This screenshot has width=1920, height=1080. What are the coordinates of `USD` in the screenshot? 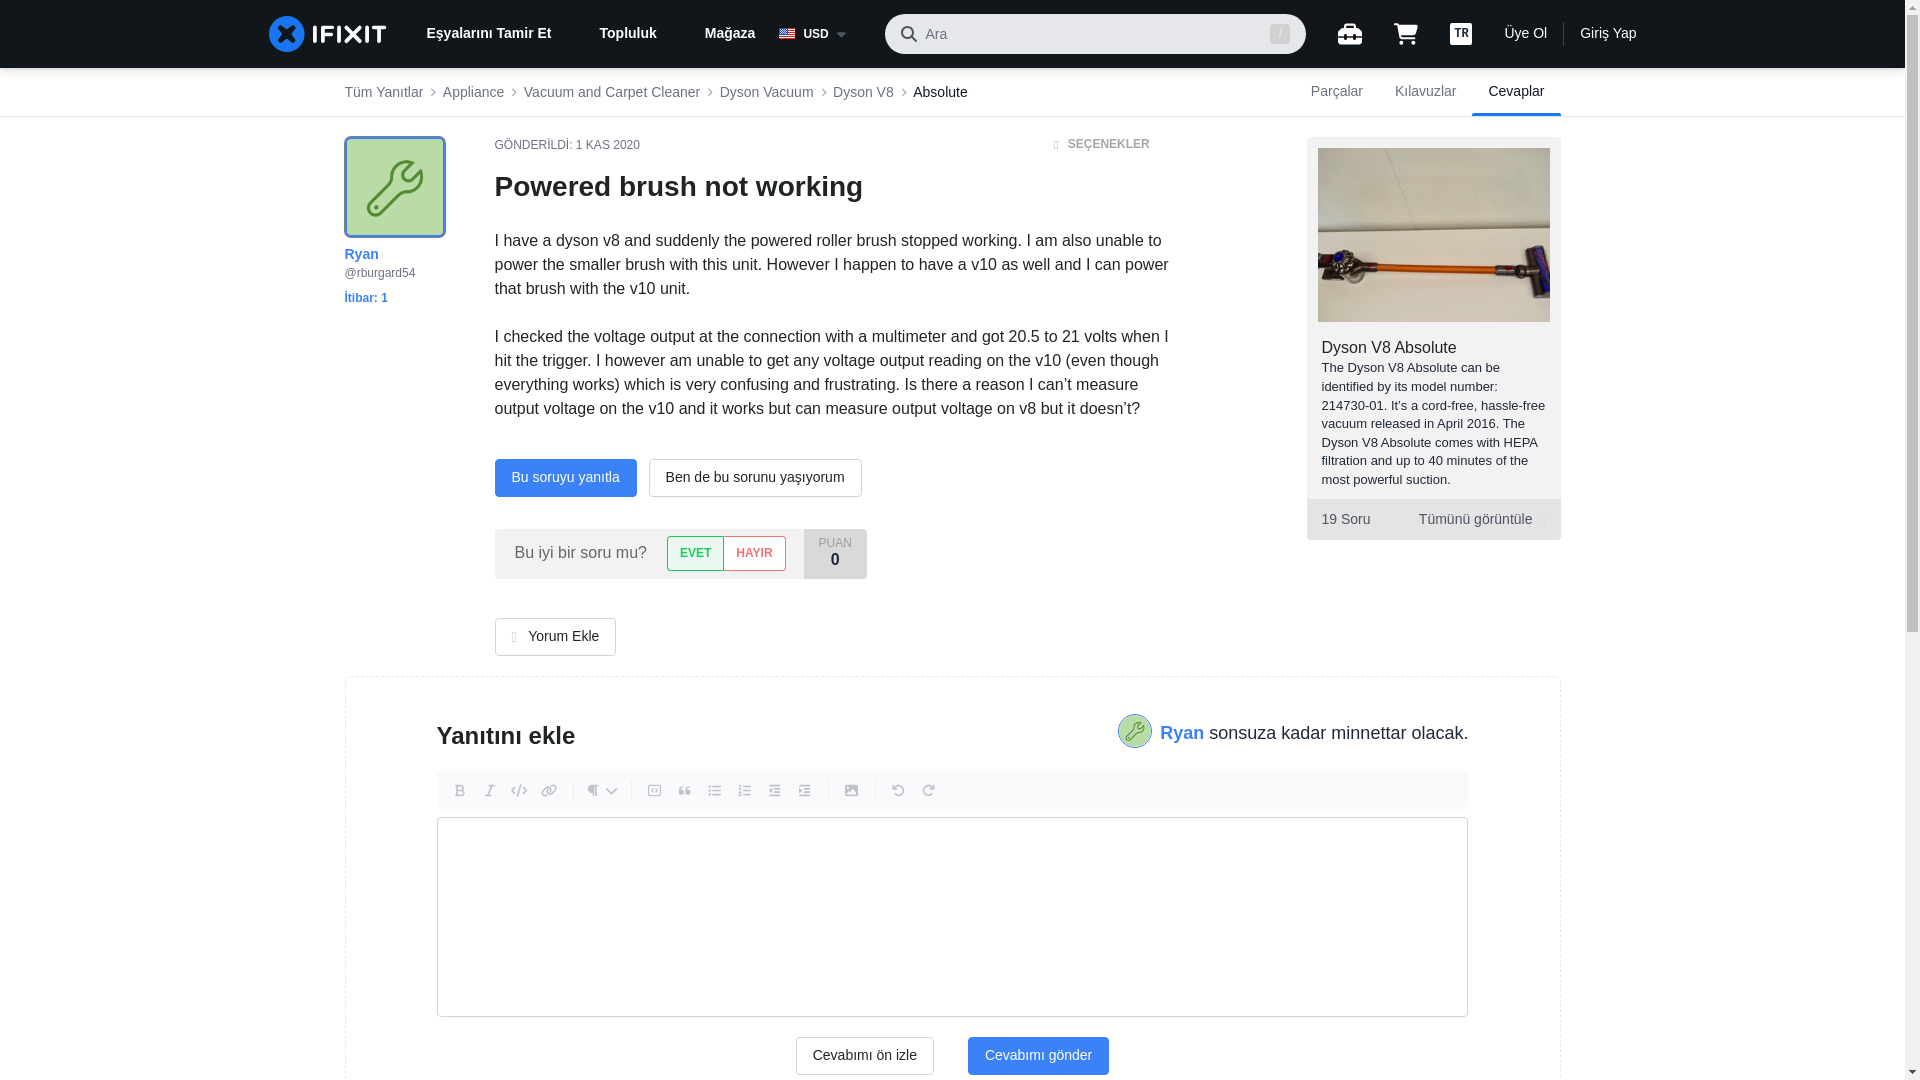 It's located at (824, 34).